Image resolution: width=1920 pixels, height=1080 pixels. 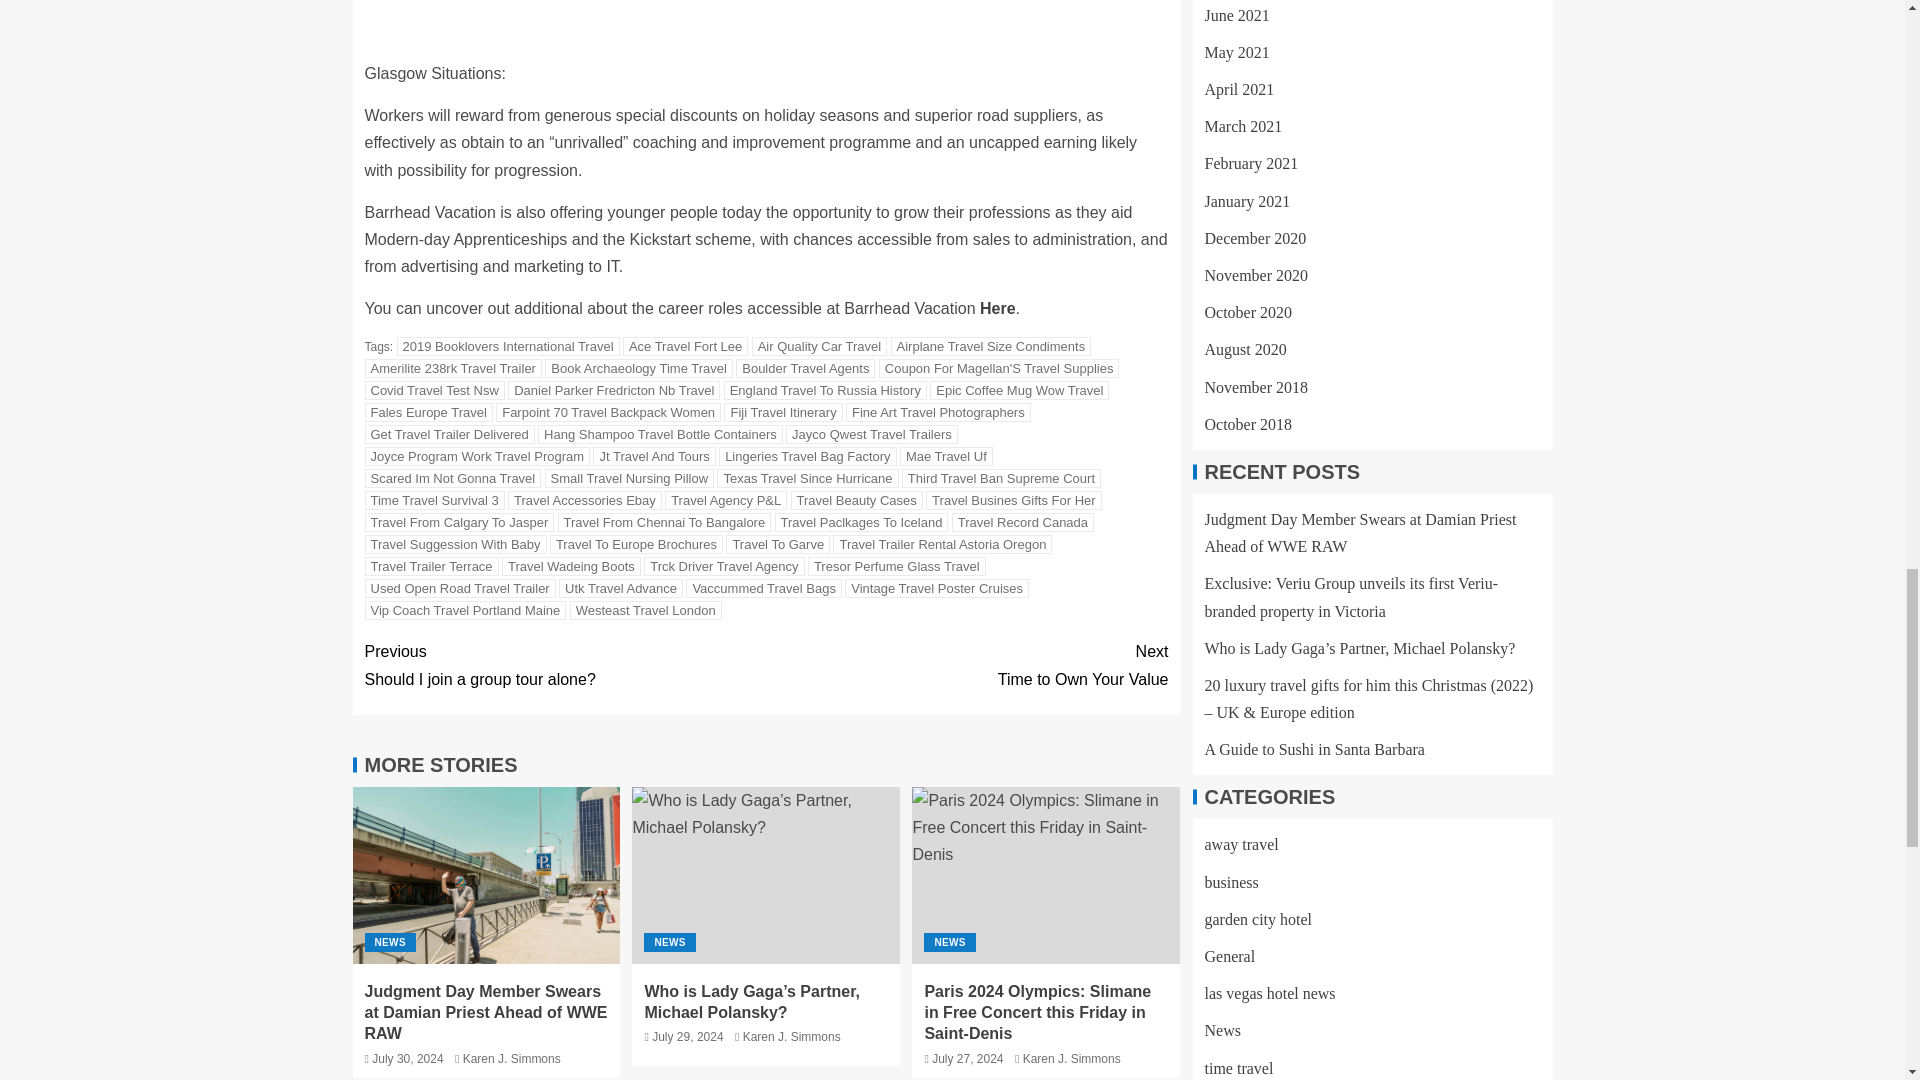 What do you see at coordinates (782, 412) in the screenshot?
I see `Fiji Travel Itinerary` at bounding box center [782, 412].